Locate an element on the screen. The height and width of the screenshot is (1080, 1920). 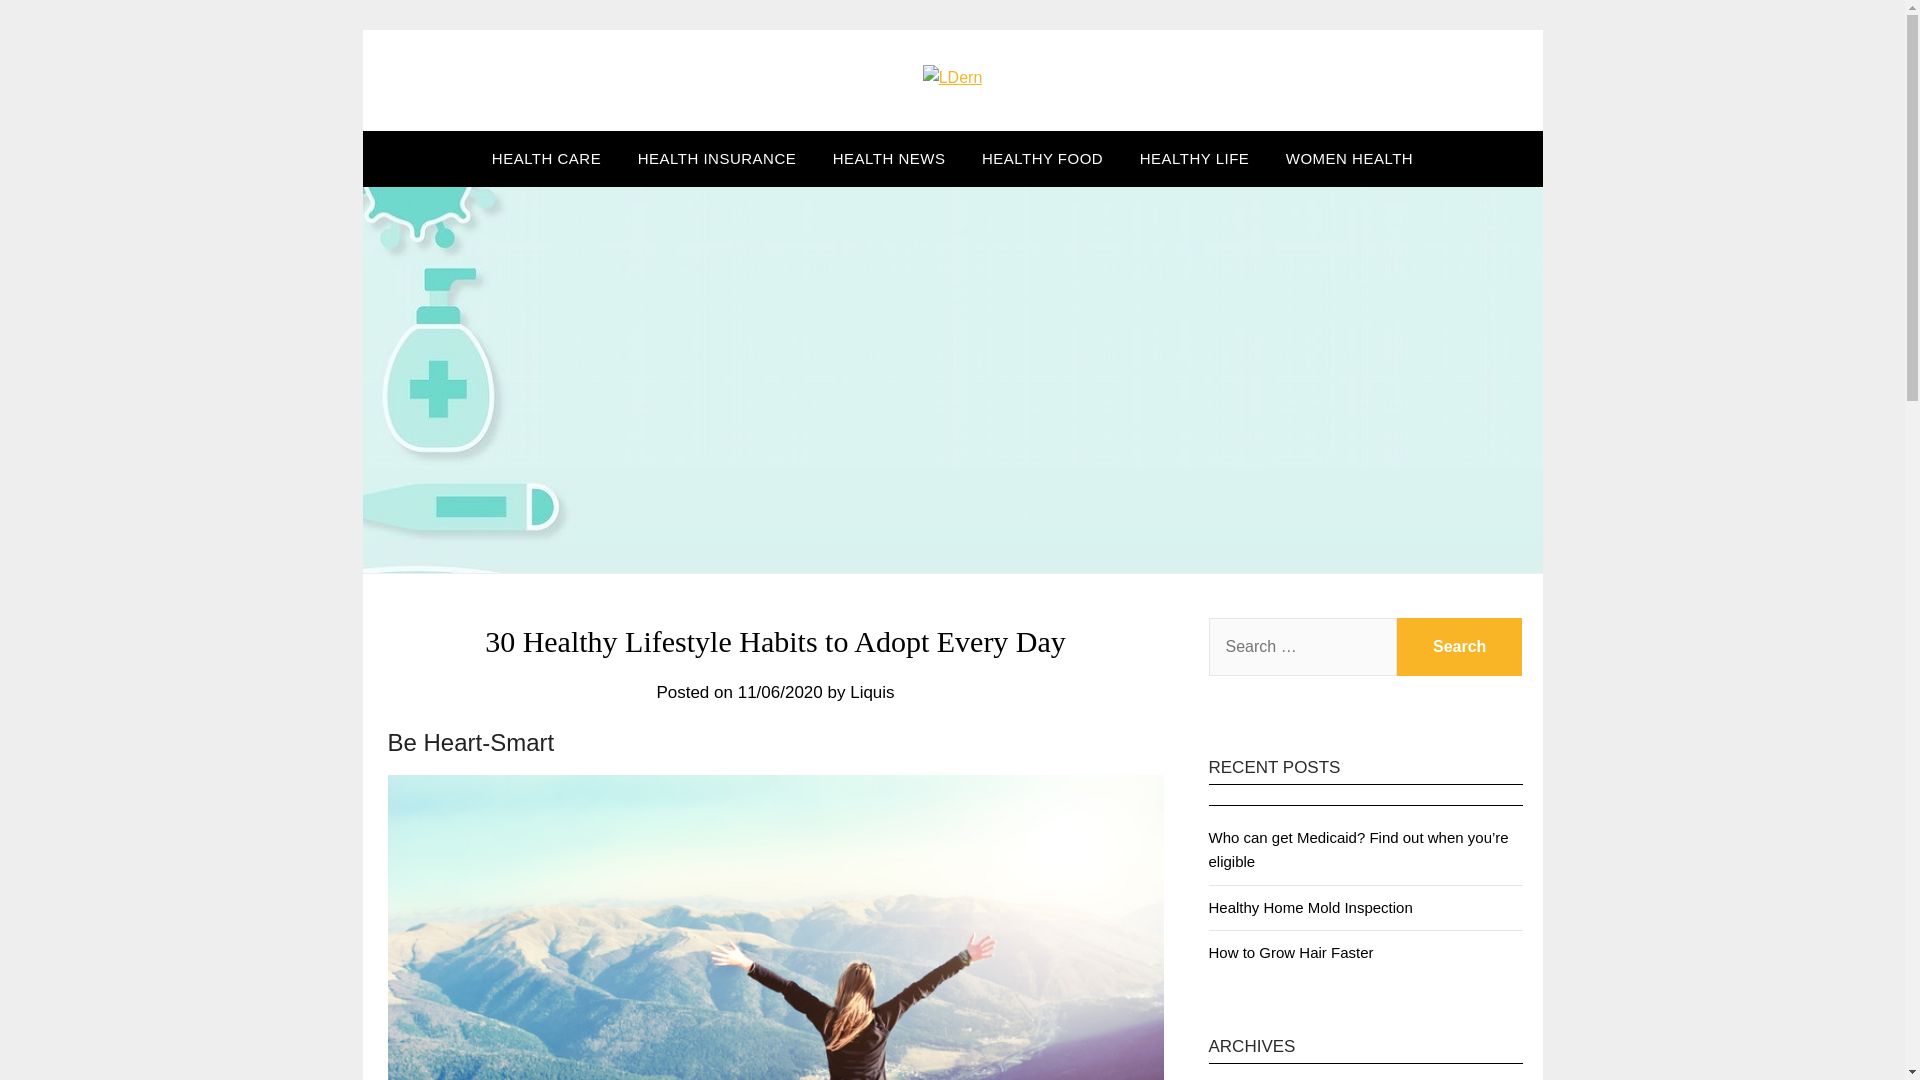
How to Grow Hair Faster is located at coordinates (1290, 952).